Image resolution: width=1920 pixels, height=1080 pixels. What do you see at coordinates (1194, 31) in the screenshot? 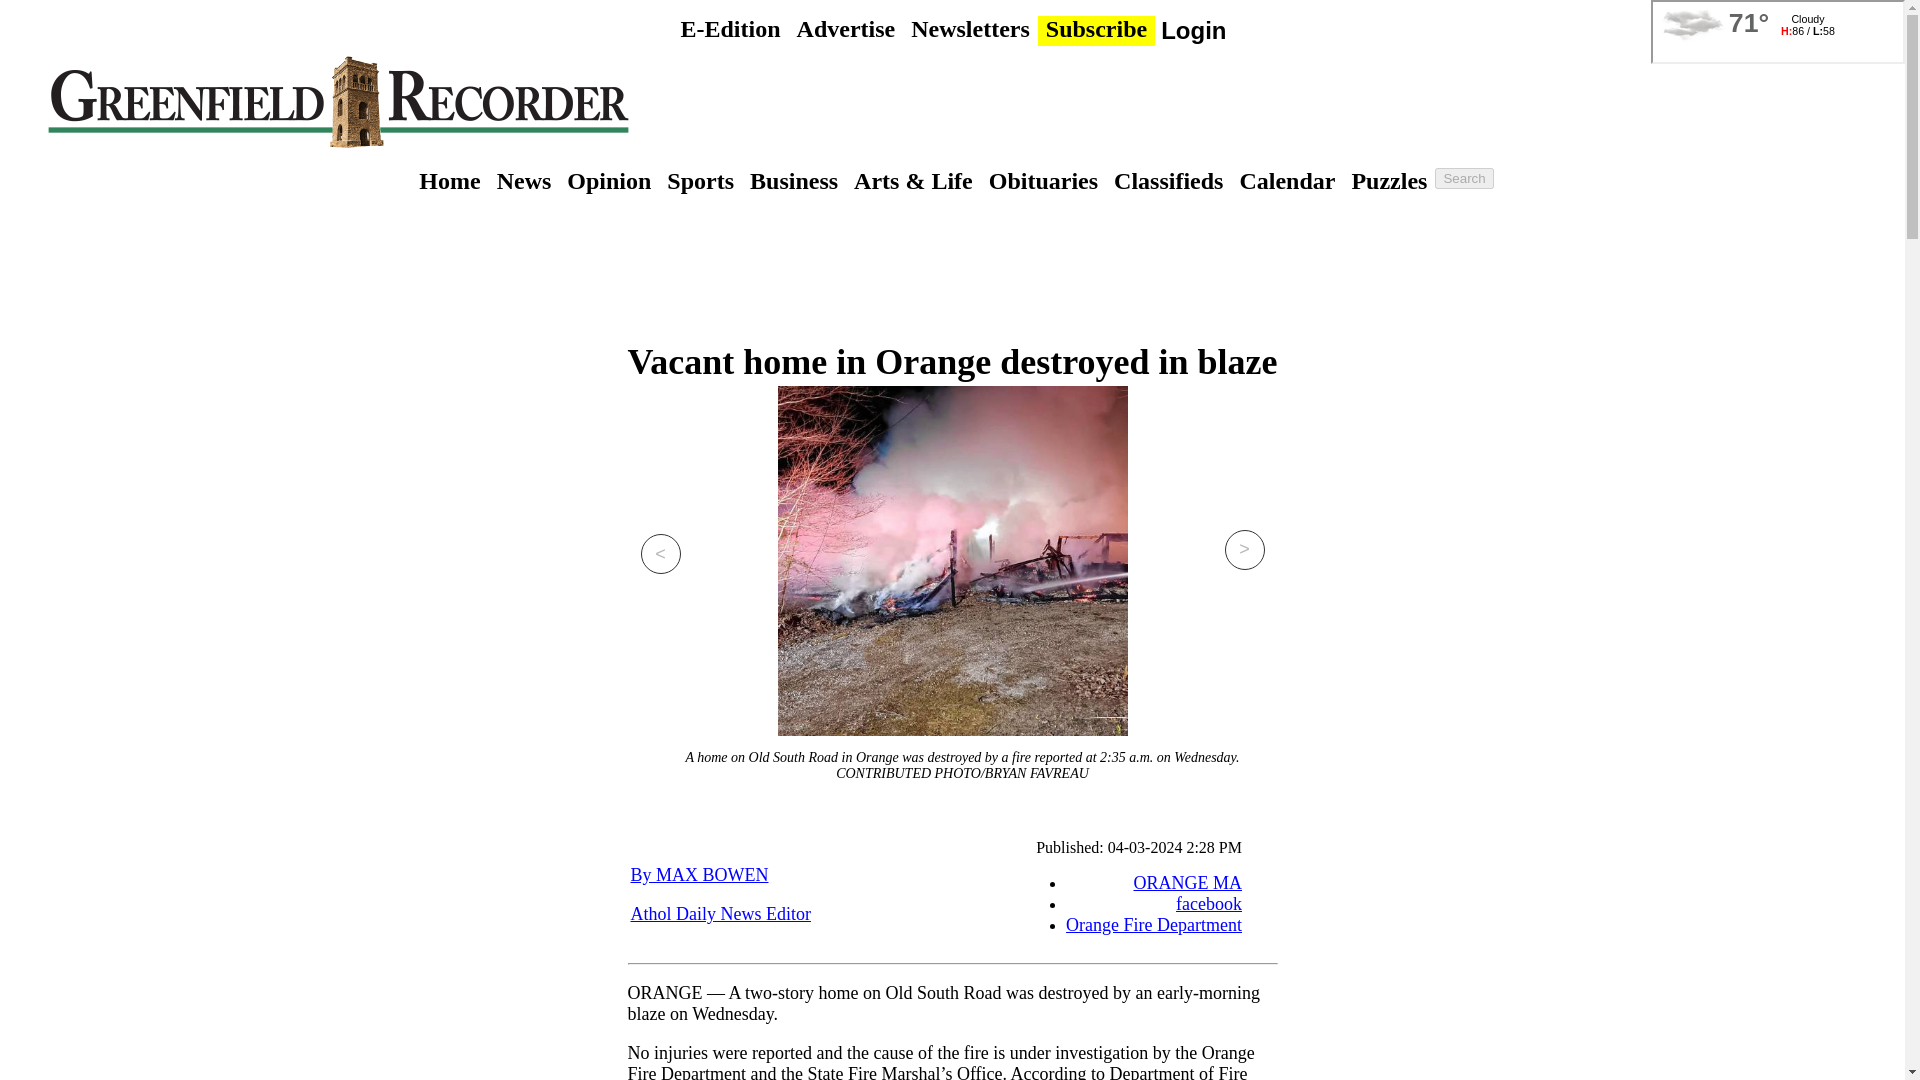
I see `Login` at bounding box center [1194, 31].